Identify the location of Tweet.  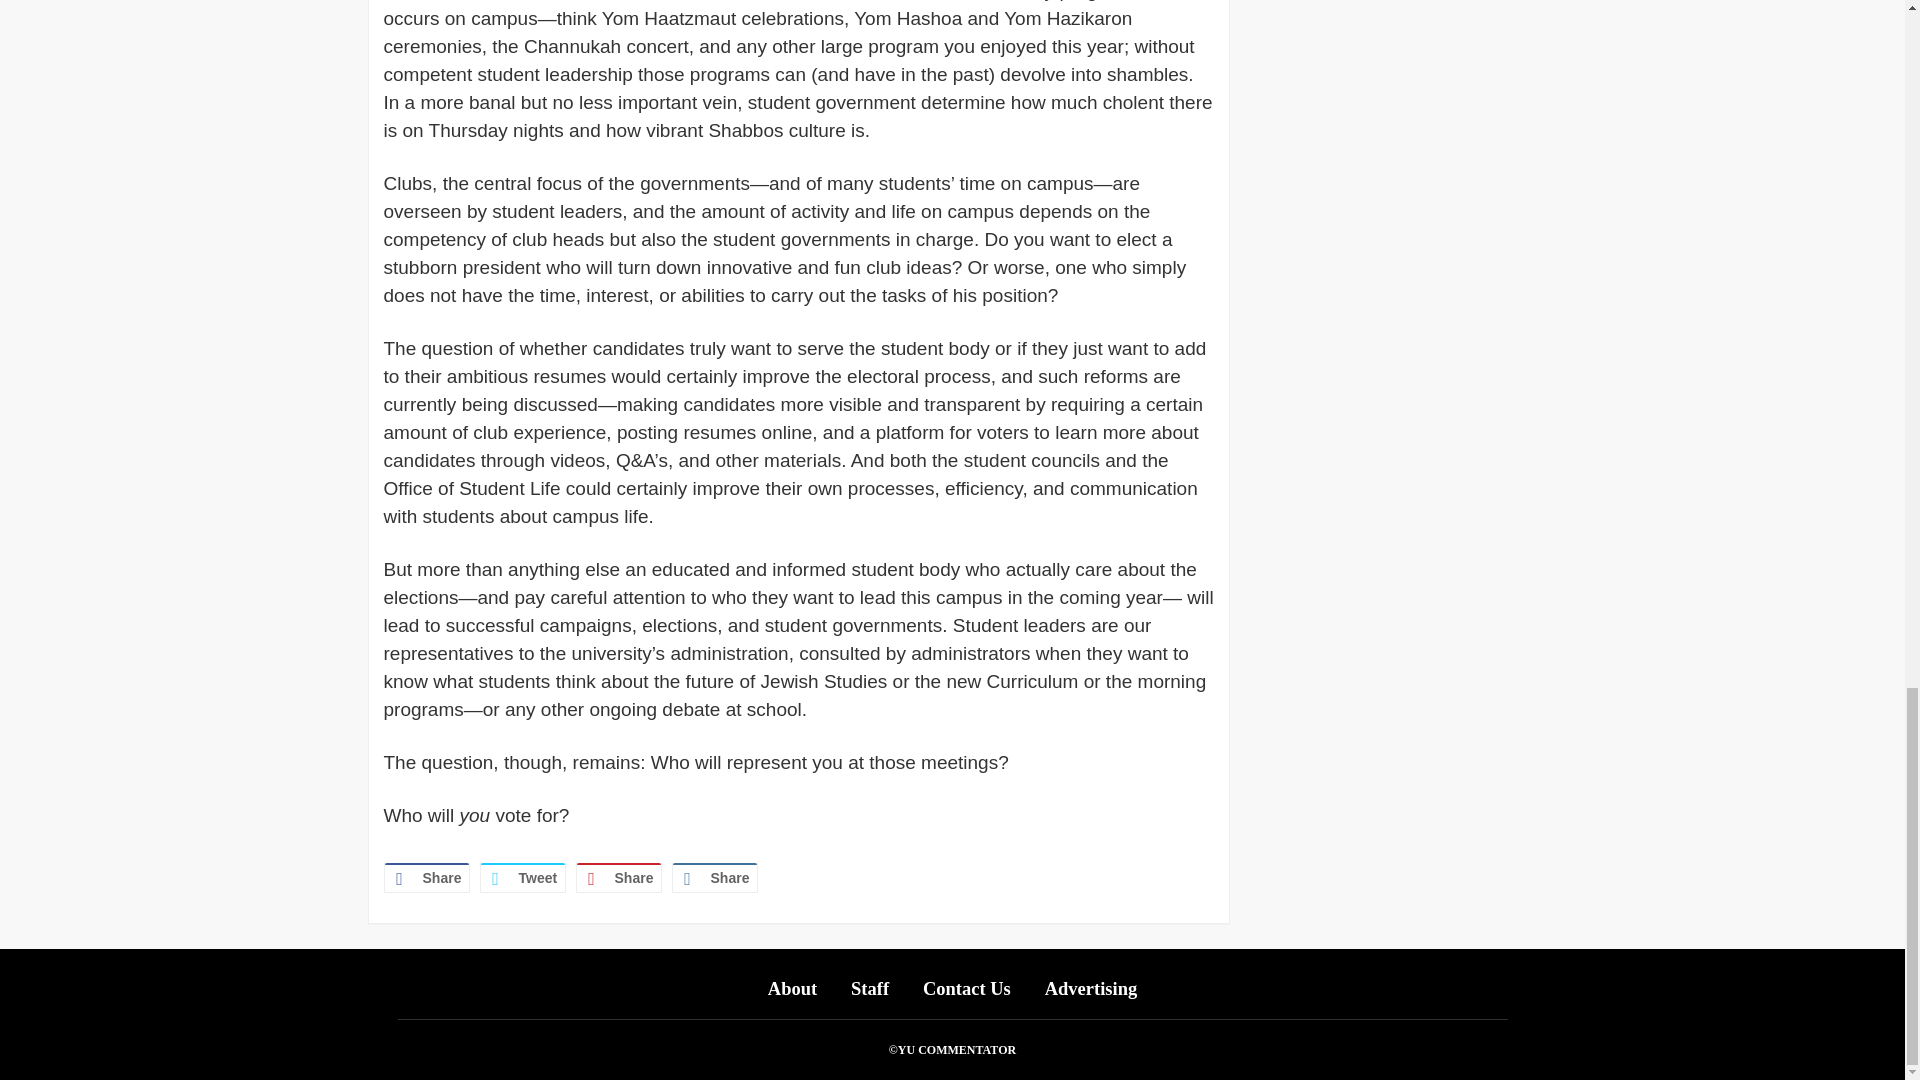
(523, 878).